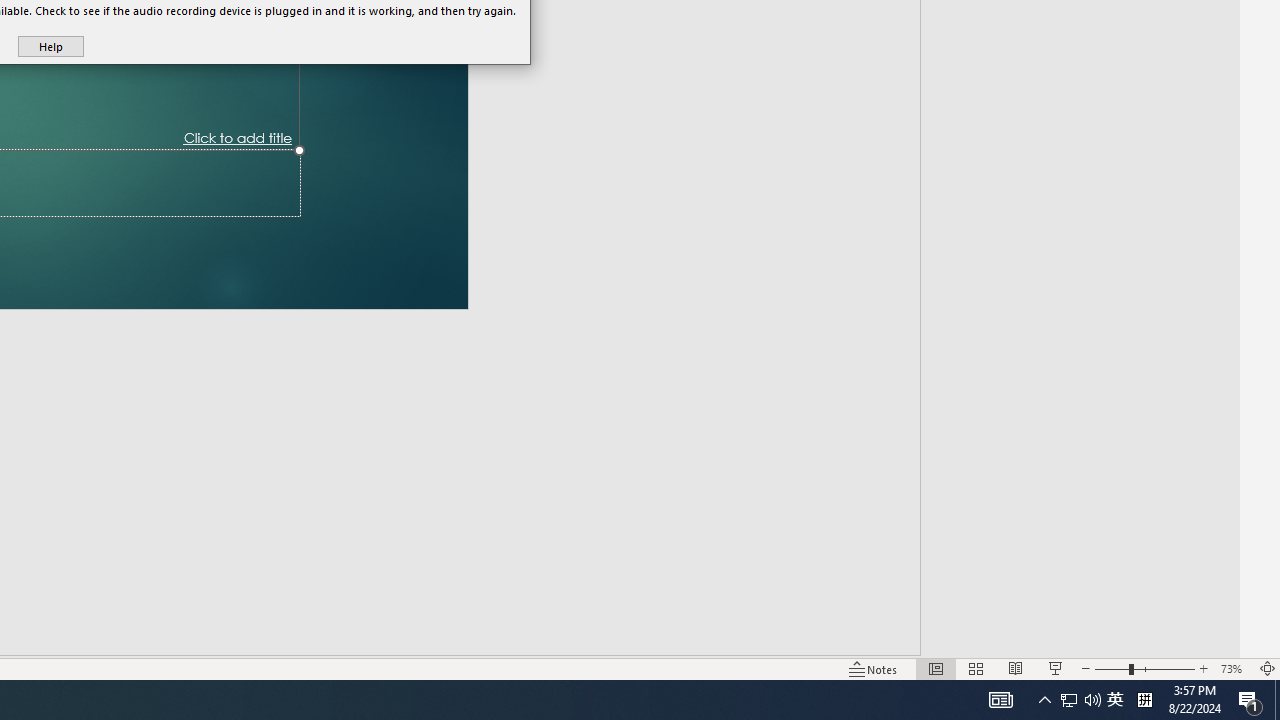  I want to click on Zoom In, so click(1204, 668).